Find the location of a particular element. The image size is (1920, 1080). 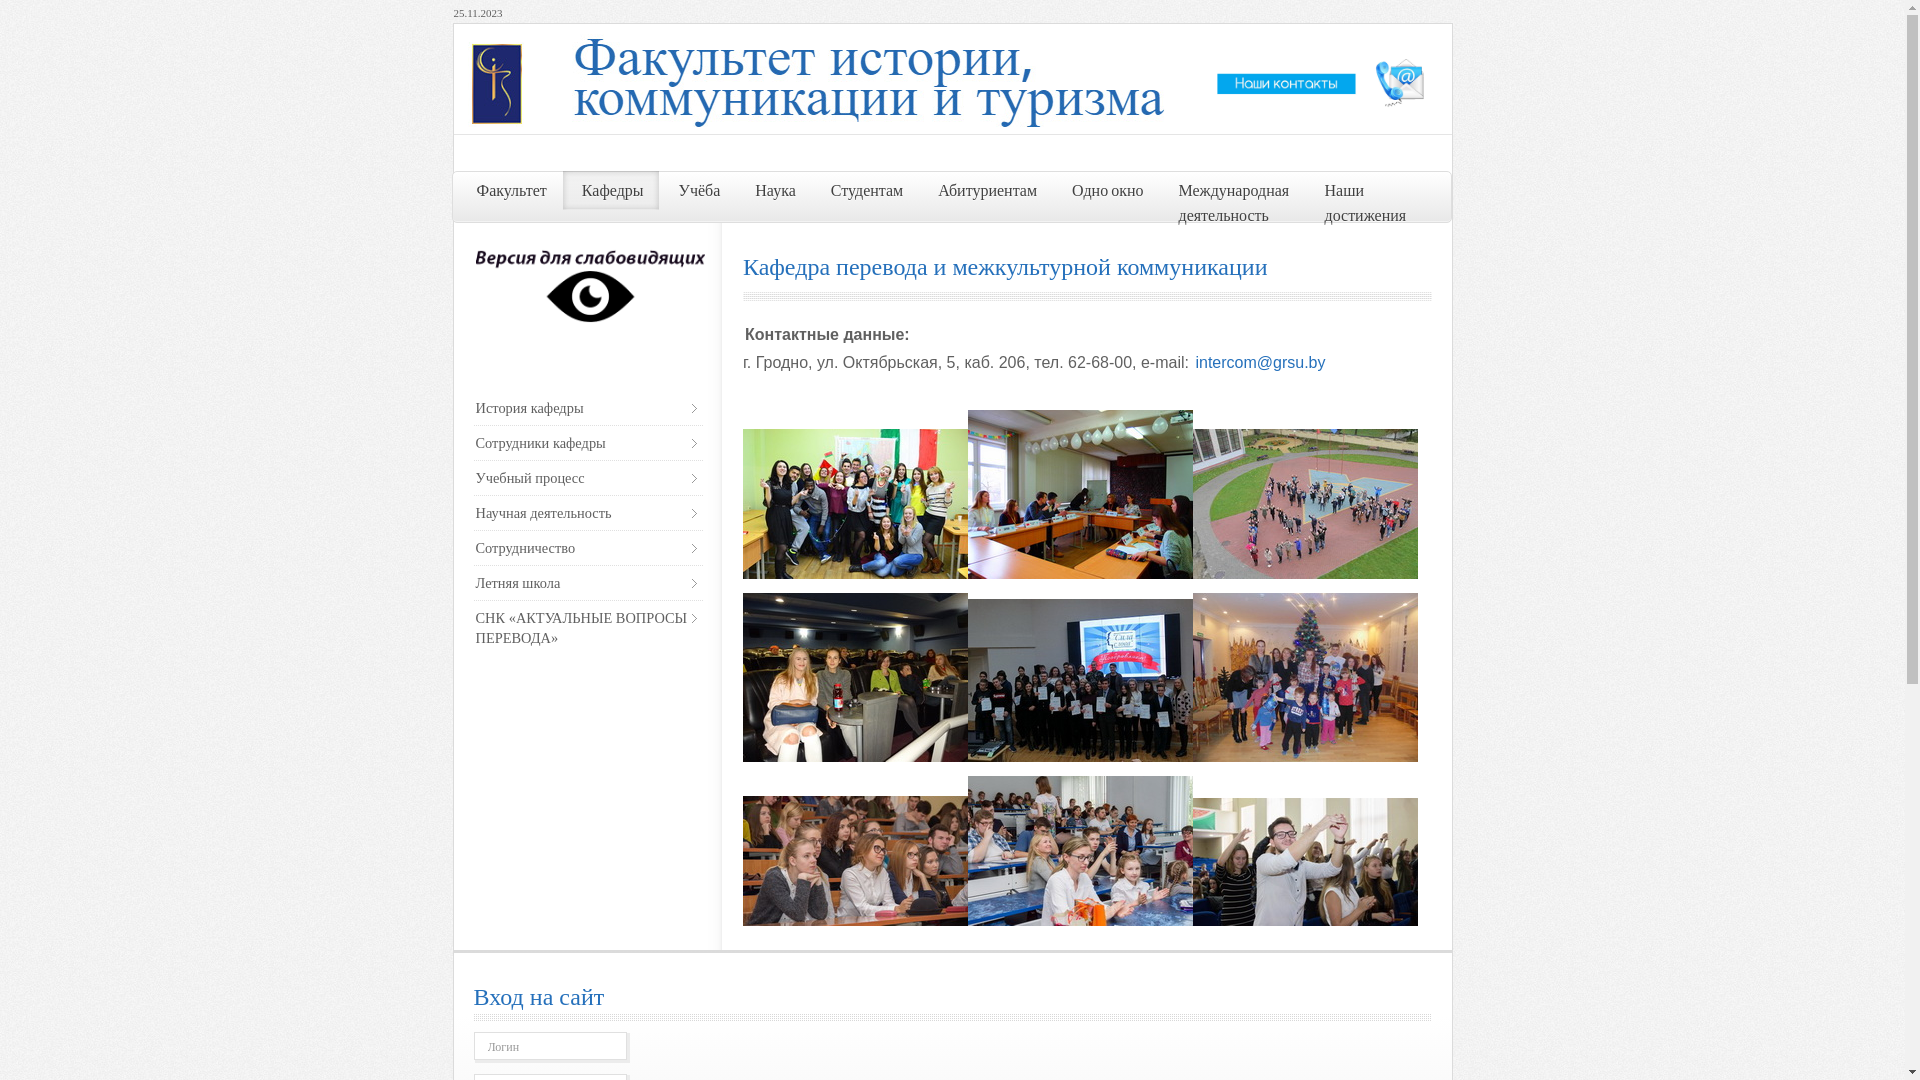

intercom@grsu.by is located at coordinates (1260, 362).